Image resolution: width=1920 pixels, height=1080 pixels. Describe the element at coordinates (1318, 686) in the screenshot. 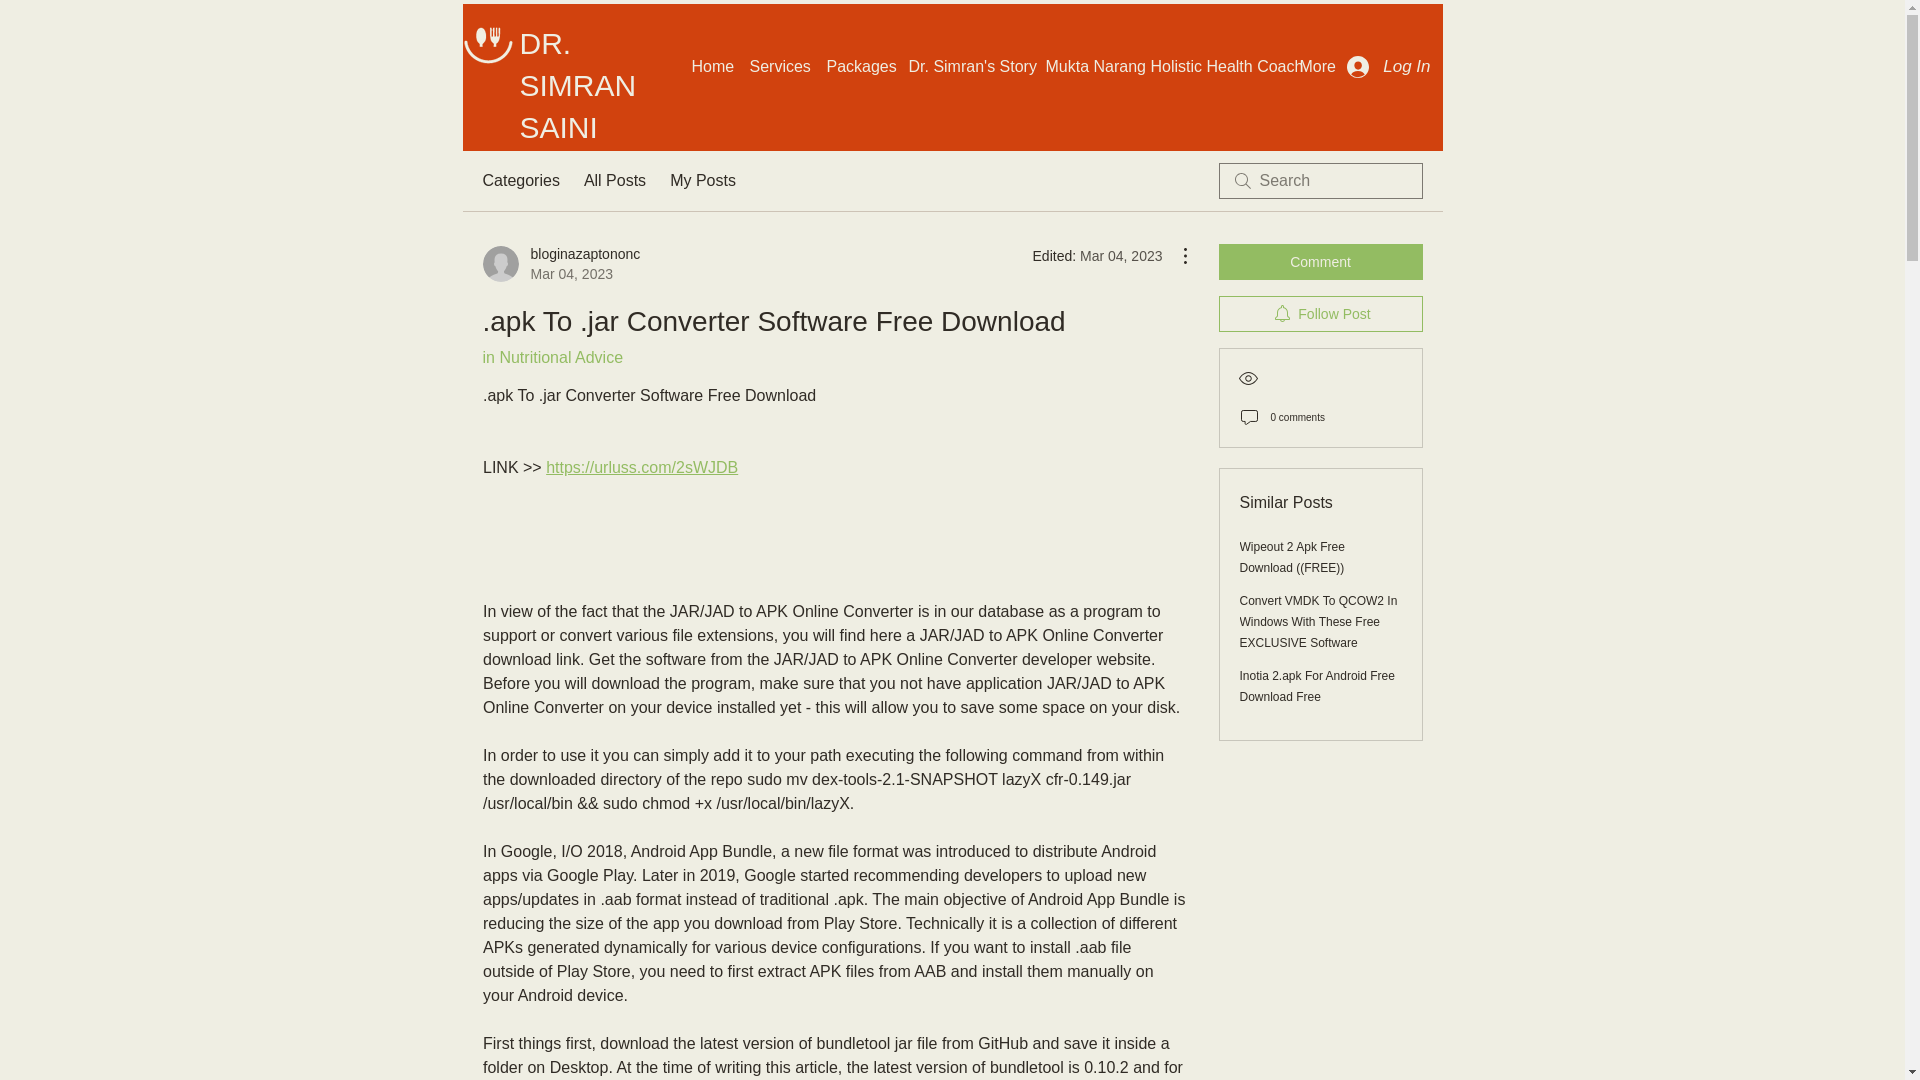

I see `Log In` at that location.